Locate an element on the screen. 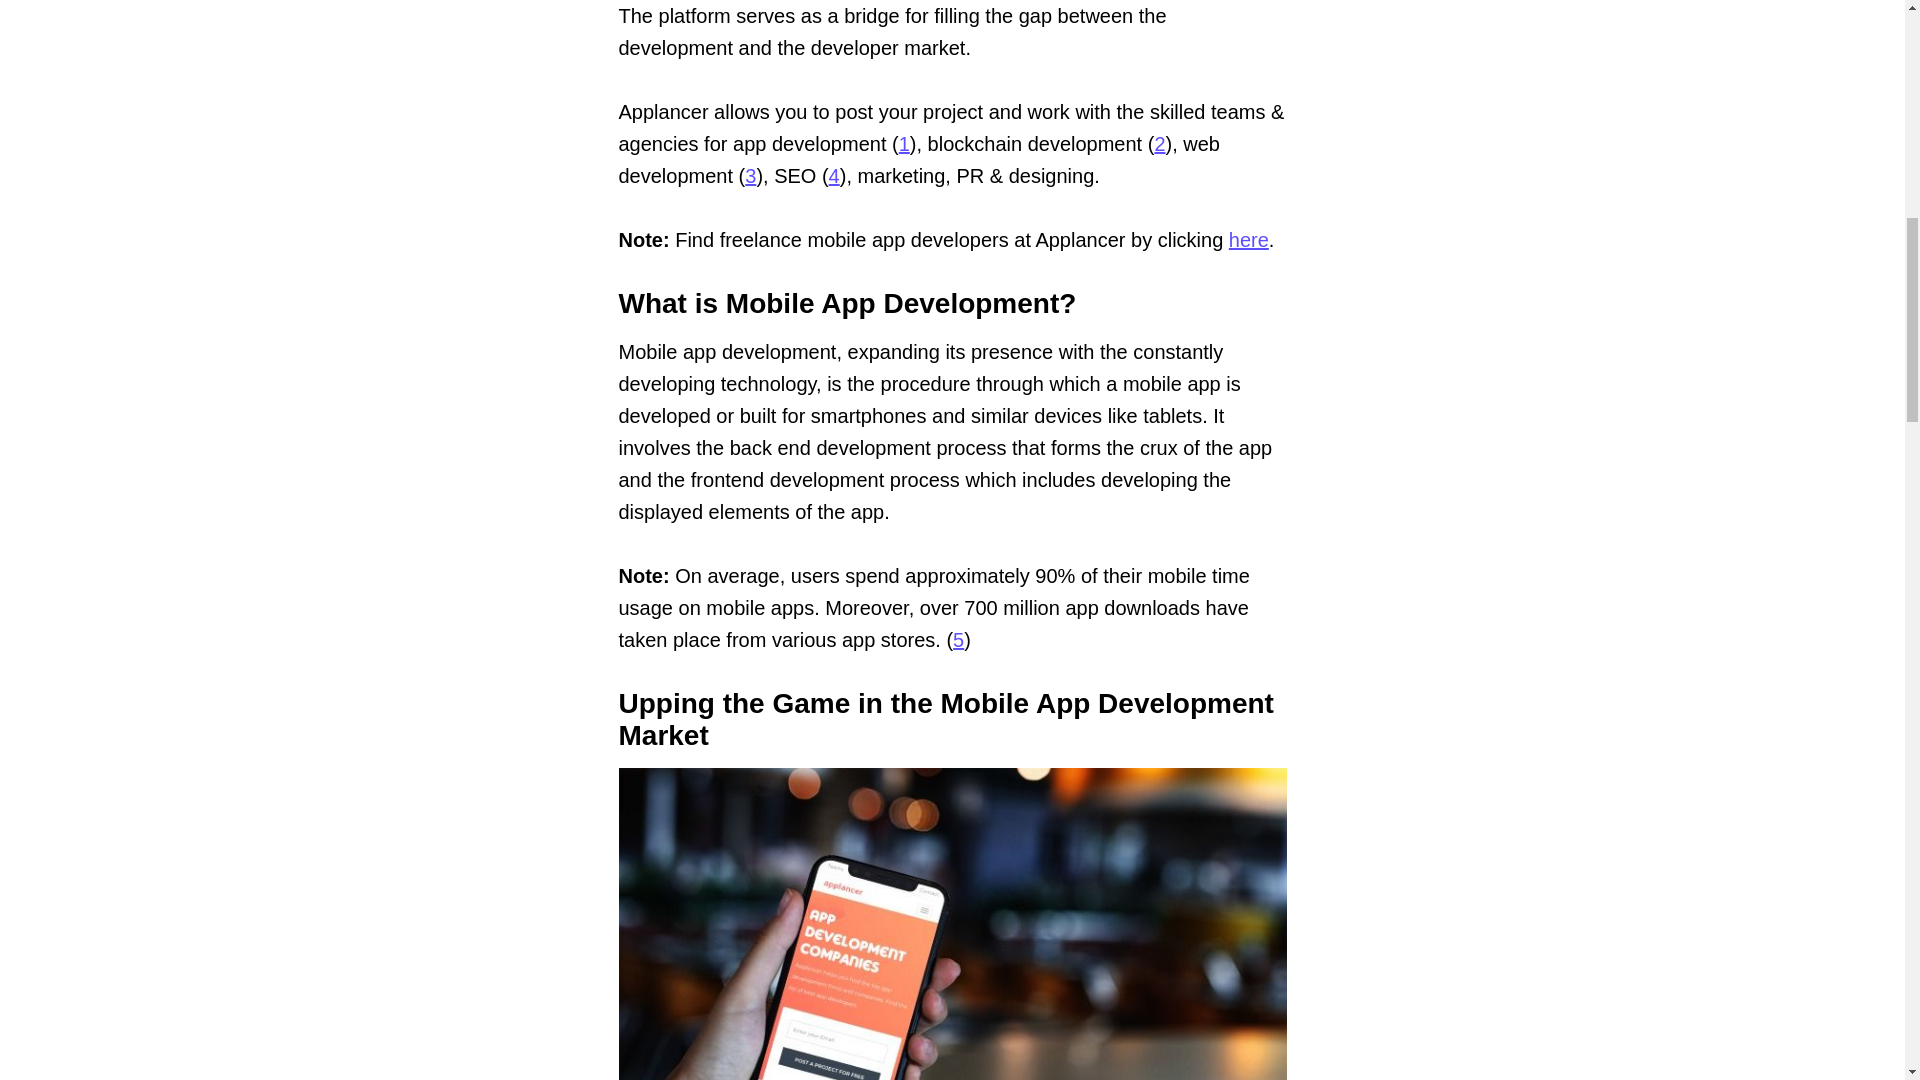 This screenshot has height=1080, width=1920. here is located at coordinates (1248, 239).